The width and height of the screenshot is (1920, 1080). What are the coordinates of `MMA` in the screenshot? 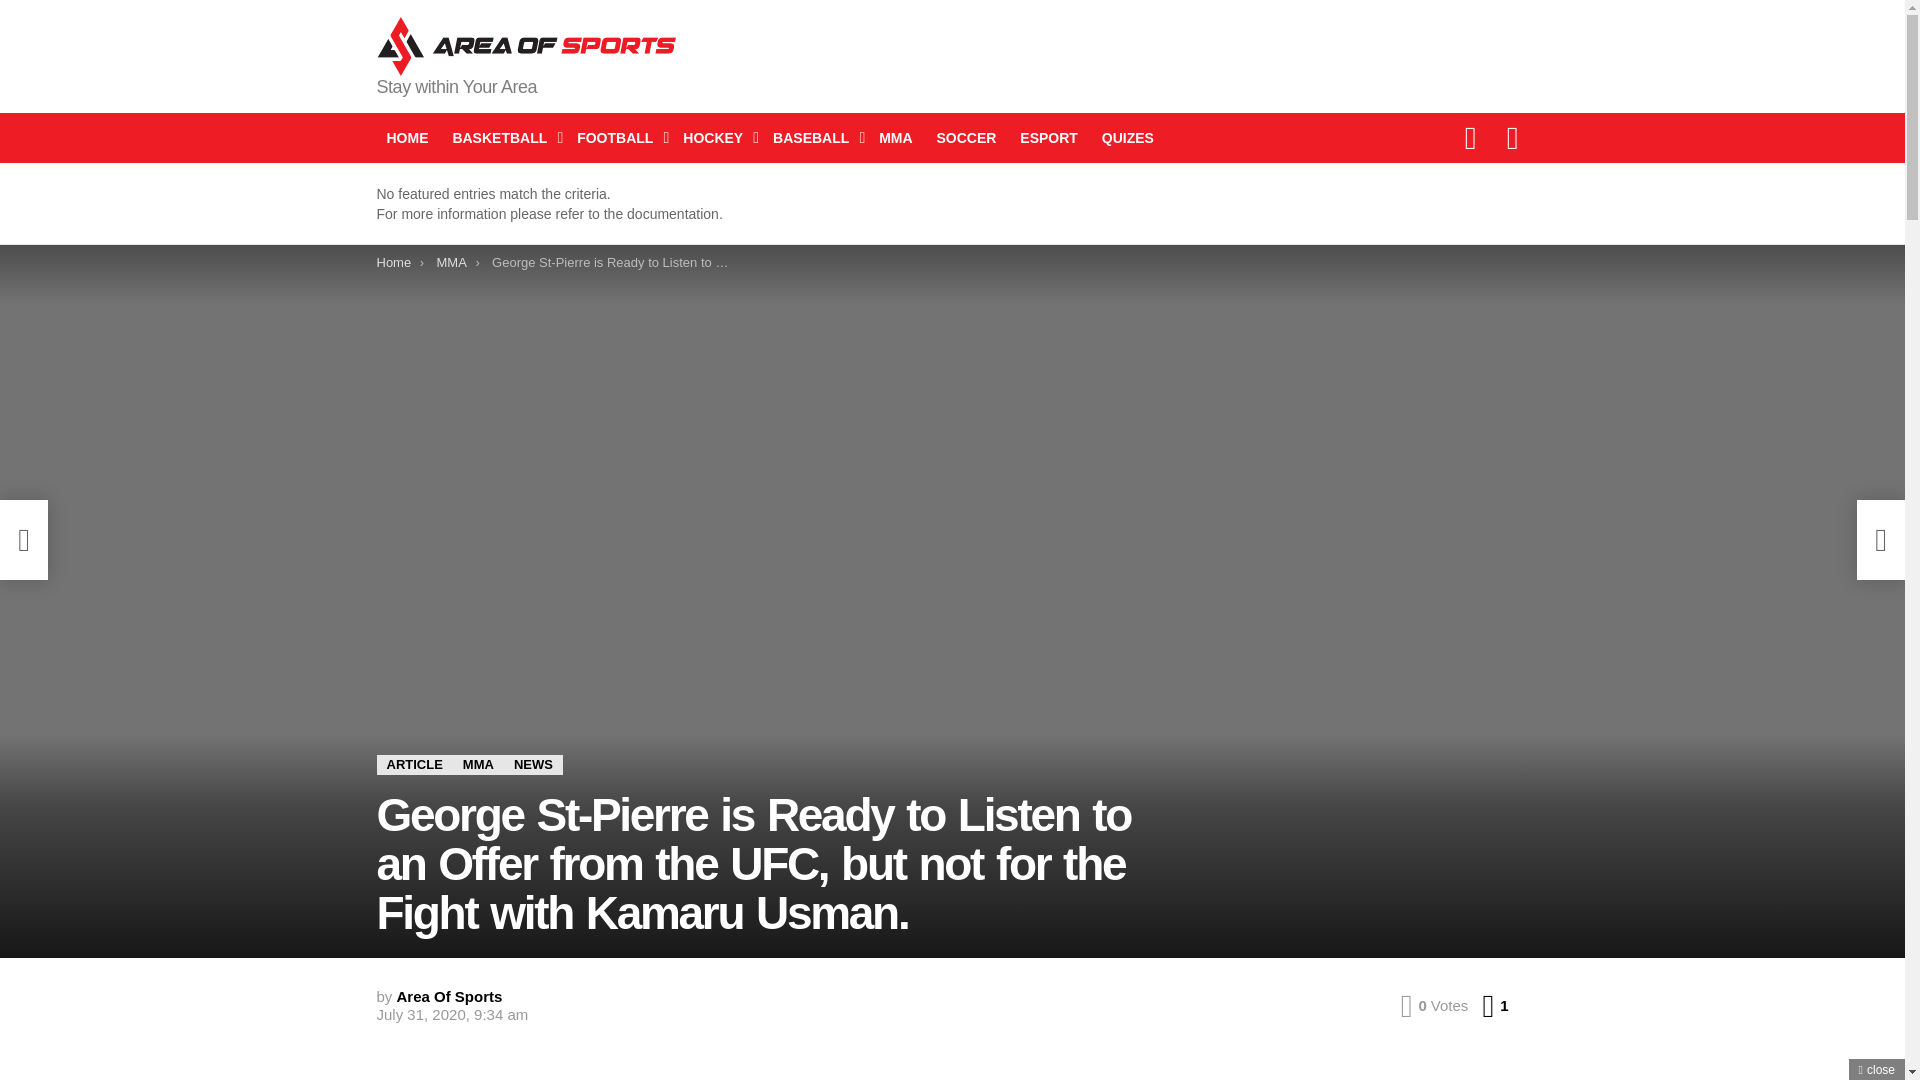 It's located at (895, 138).